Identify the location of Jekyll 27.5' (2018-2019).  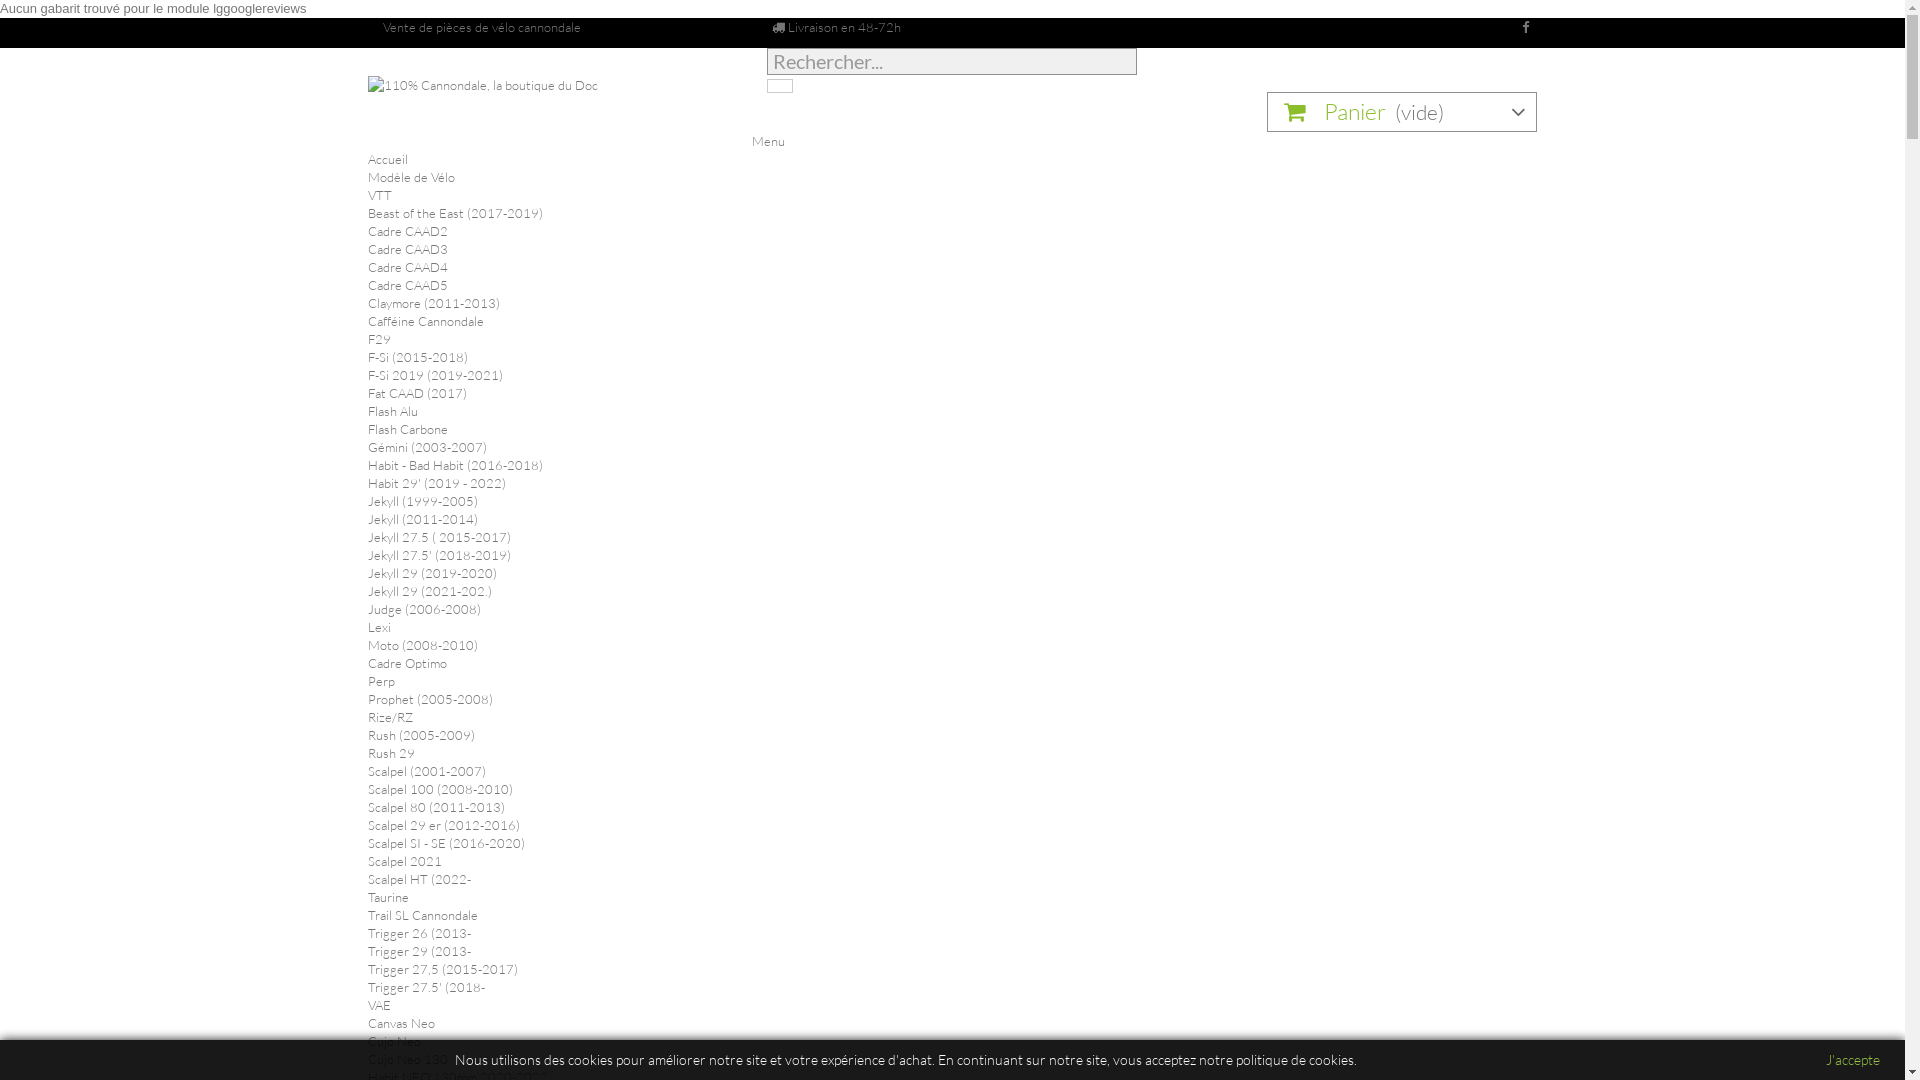
(440, 555).